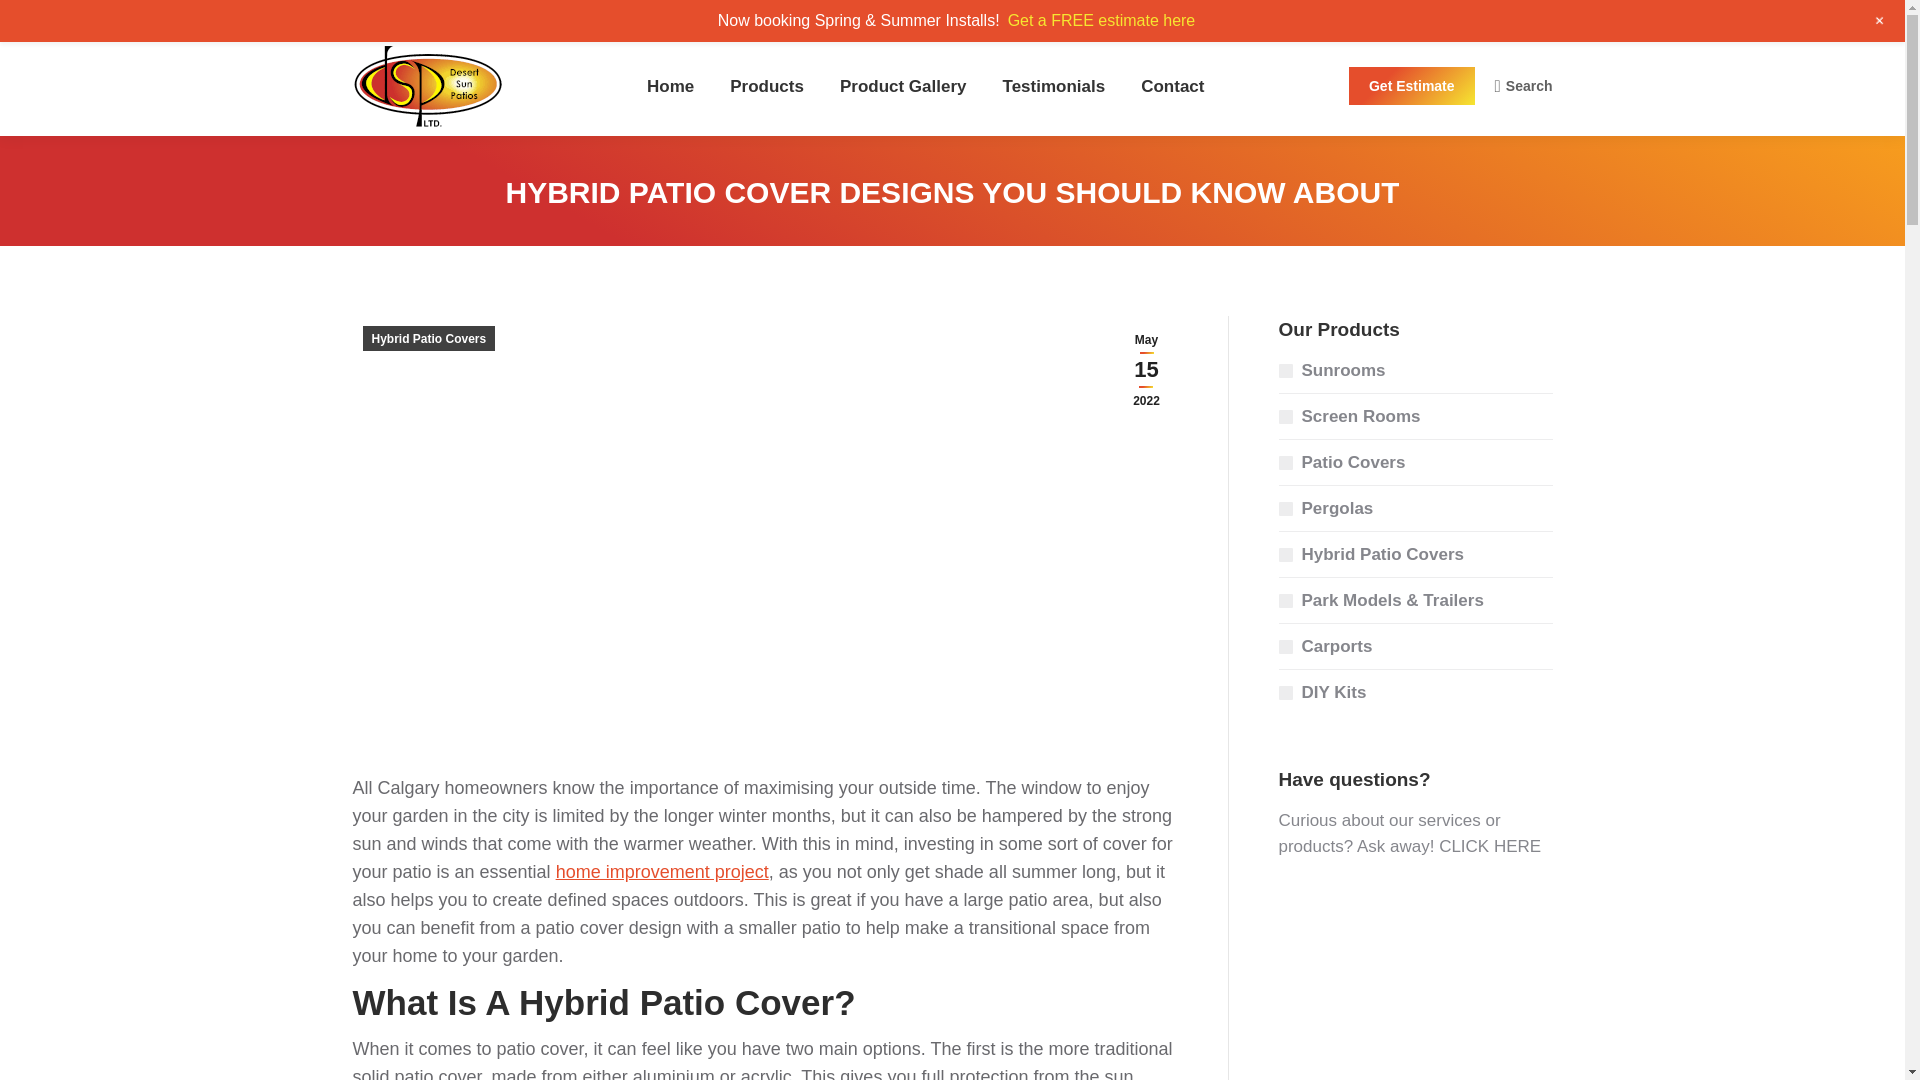 The image size is (1920, 1080). I want to click on X page opens in new window, so click(1478, 18).